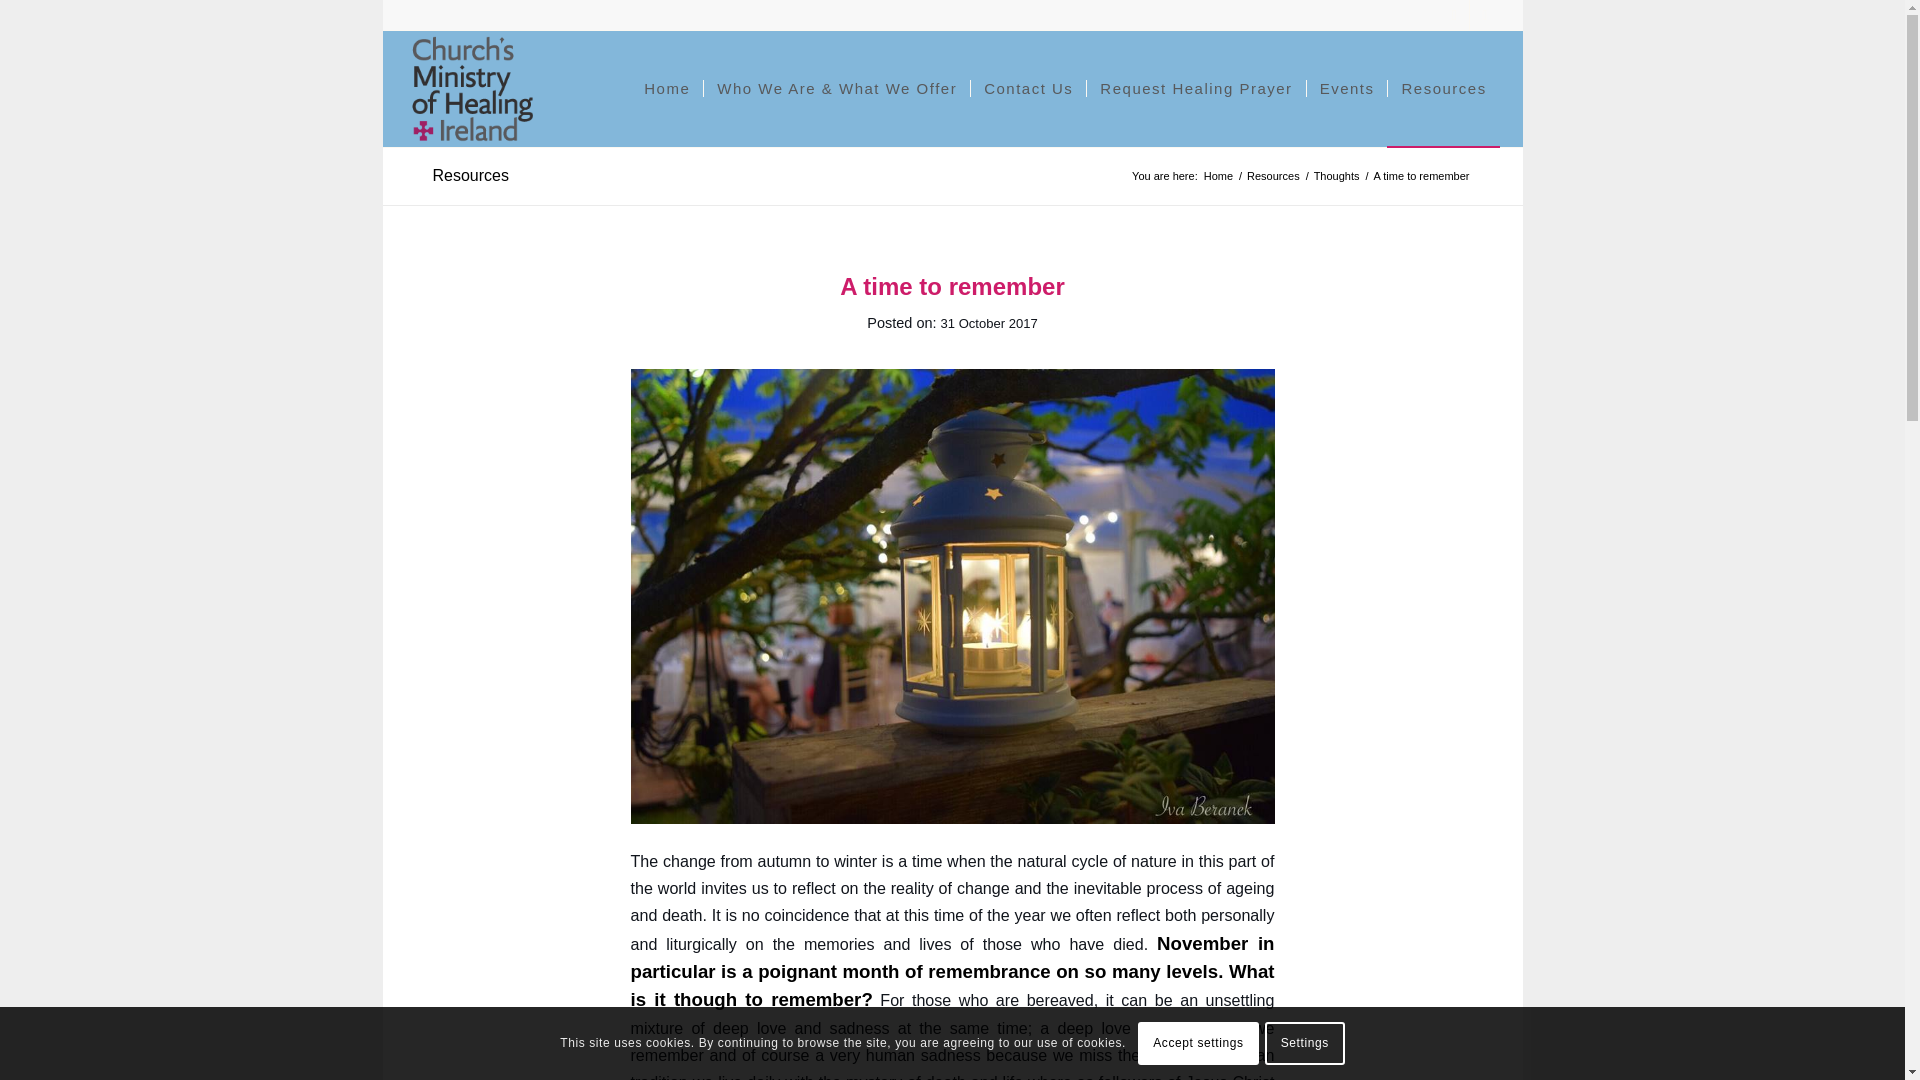 The height and width of the screenshot is (1080, 1920). What do you see at coordinates (1028, 88) in the screenshot?
I see `Contact Us` at bounding box center [1028, 88].